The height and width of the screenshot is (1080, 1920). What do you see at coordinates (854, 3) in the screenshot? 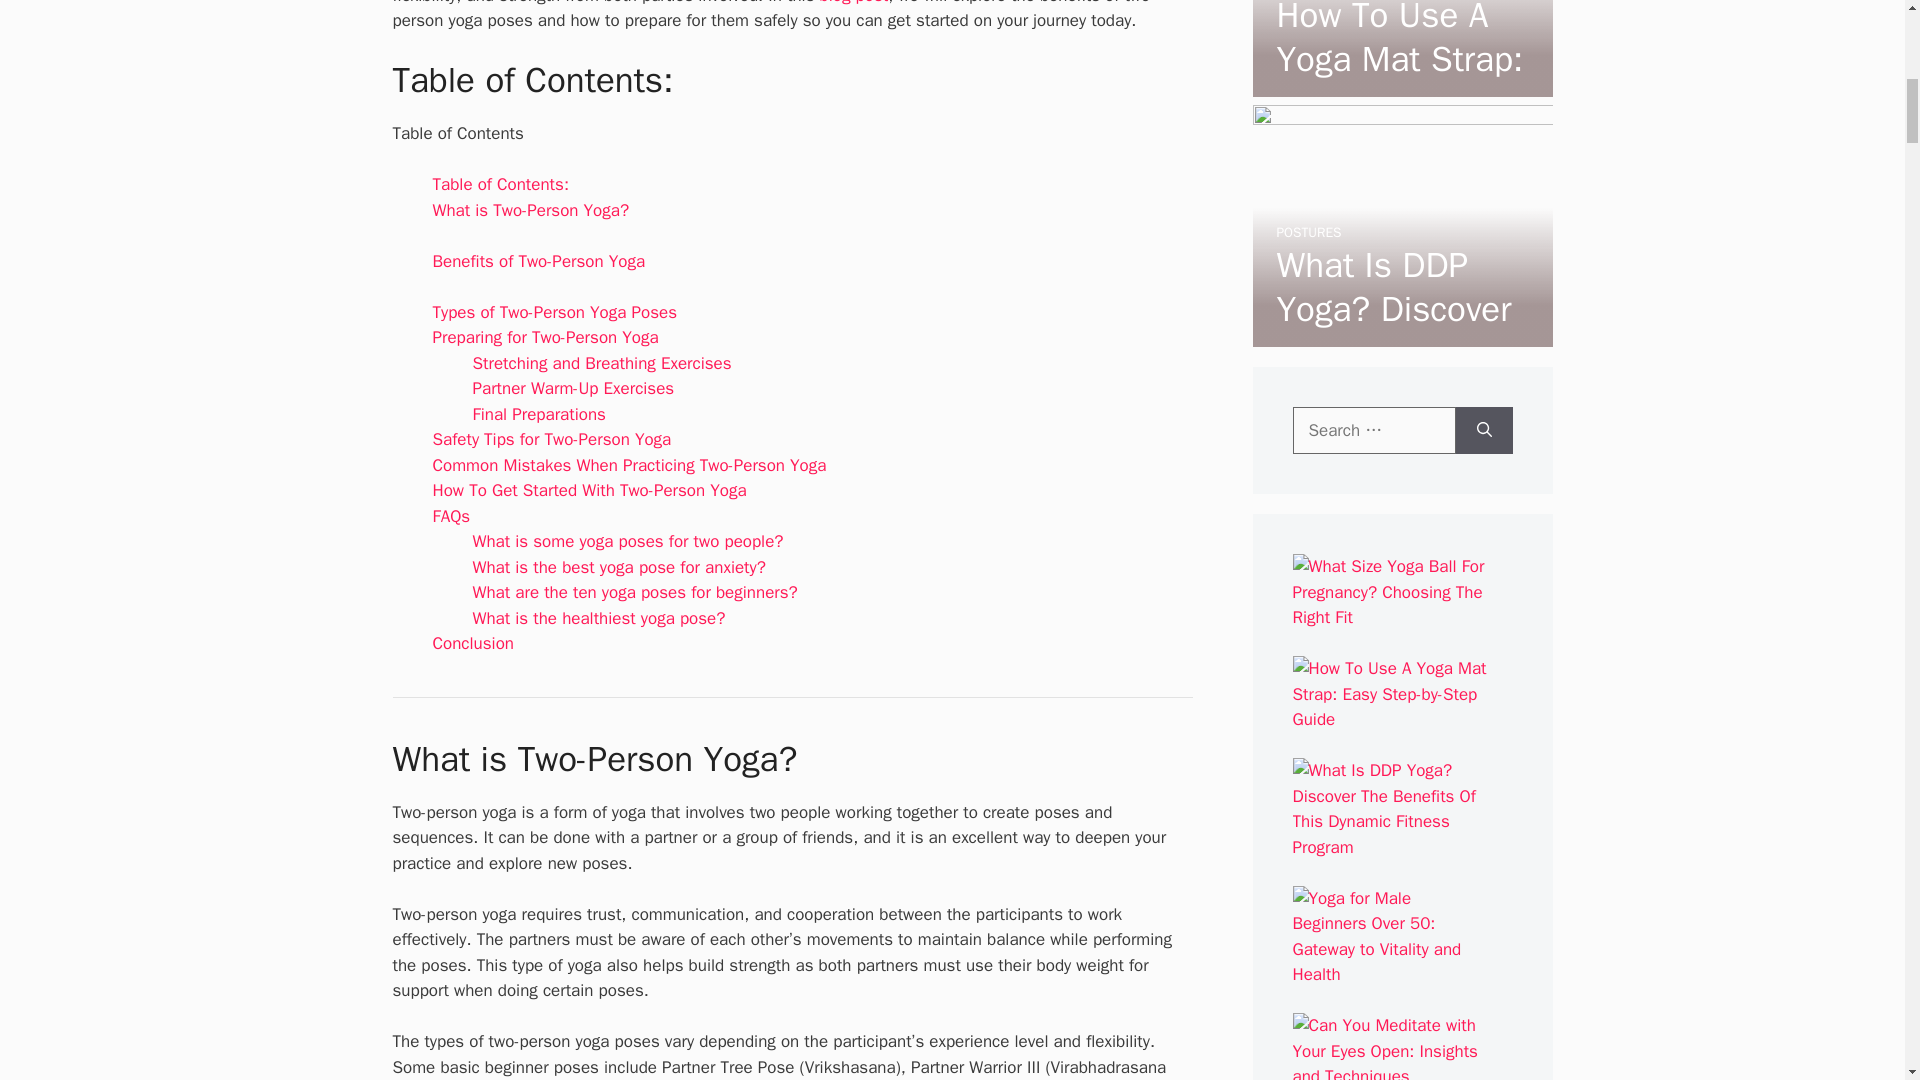
I see `blog post` at bounding box center [854, 3].